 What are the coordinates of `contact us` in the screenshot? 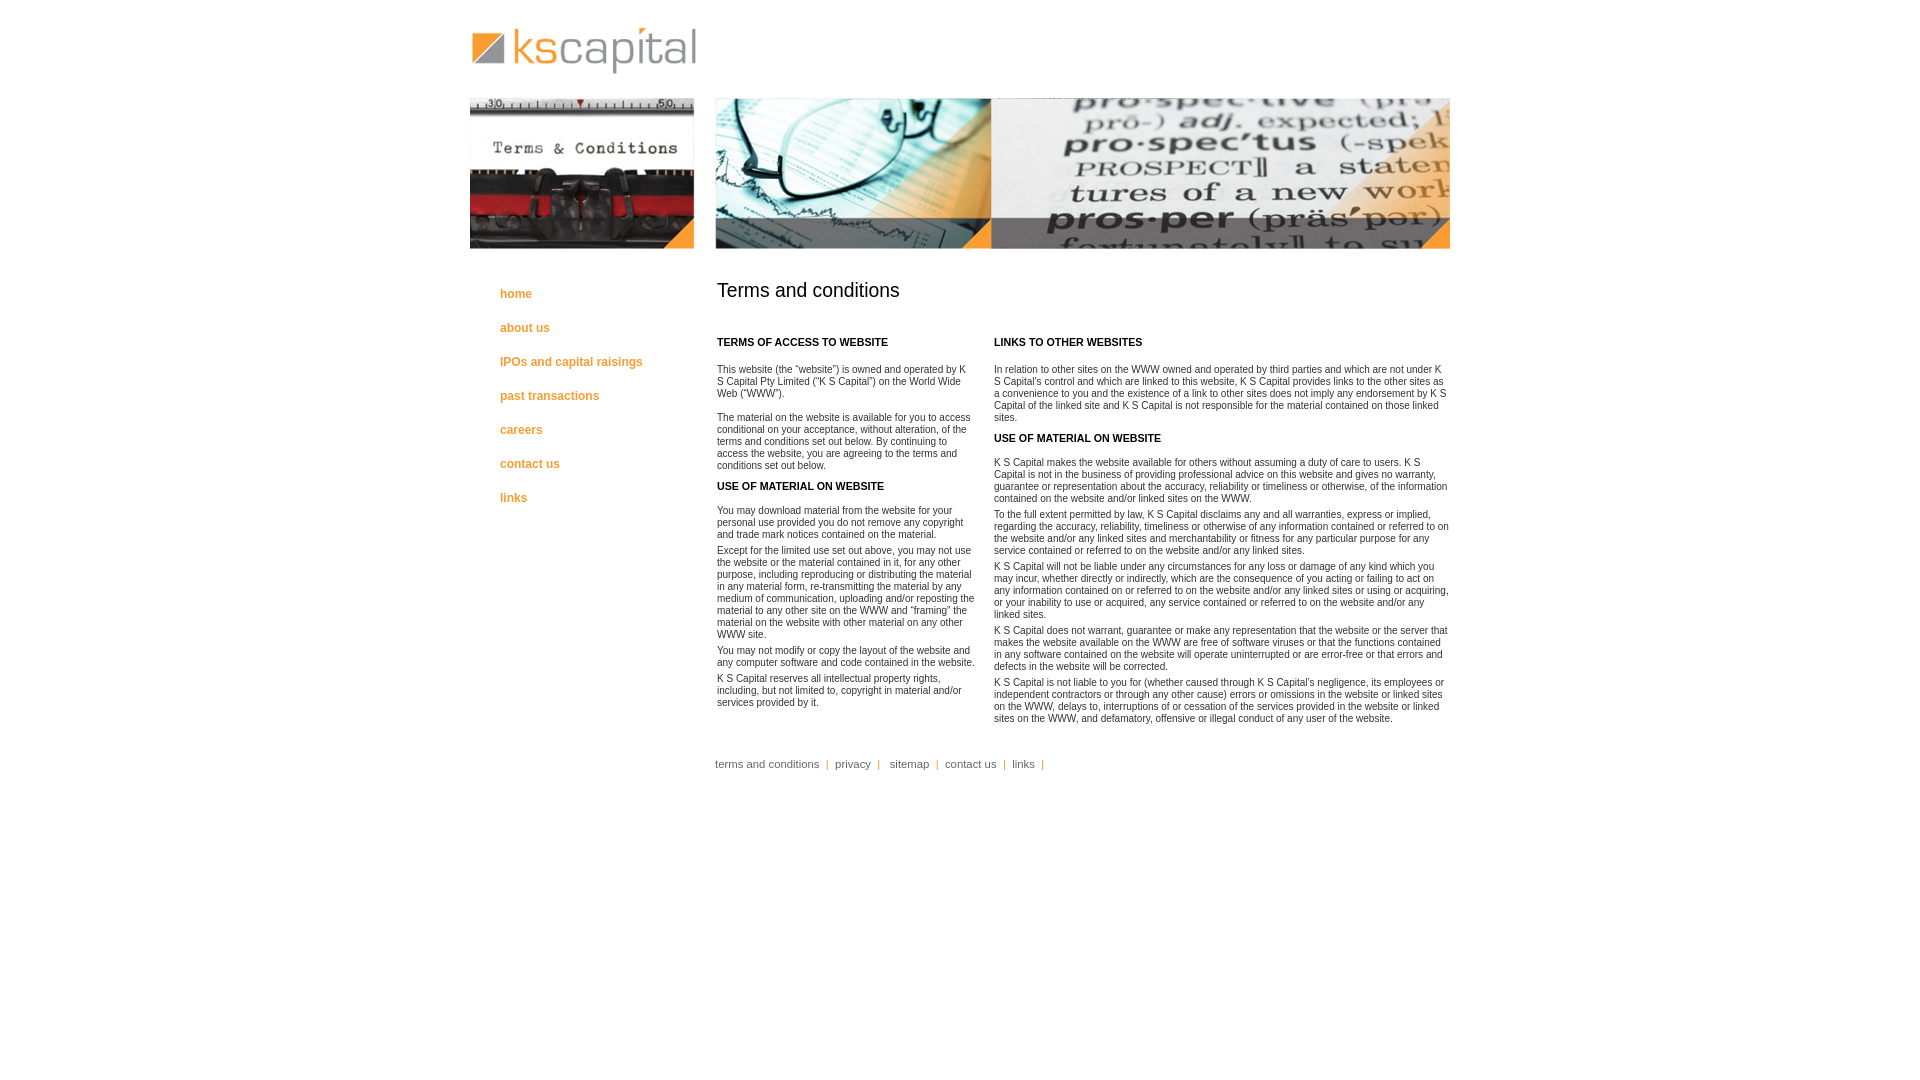 It's located at (530, 464).